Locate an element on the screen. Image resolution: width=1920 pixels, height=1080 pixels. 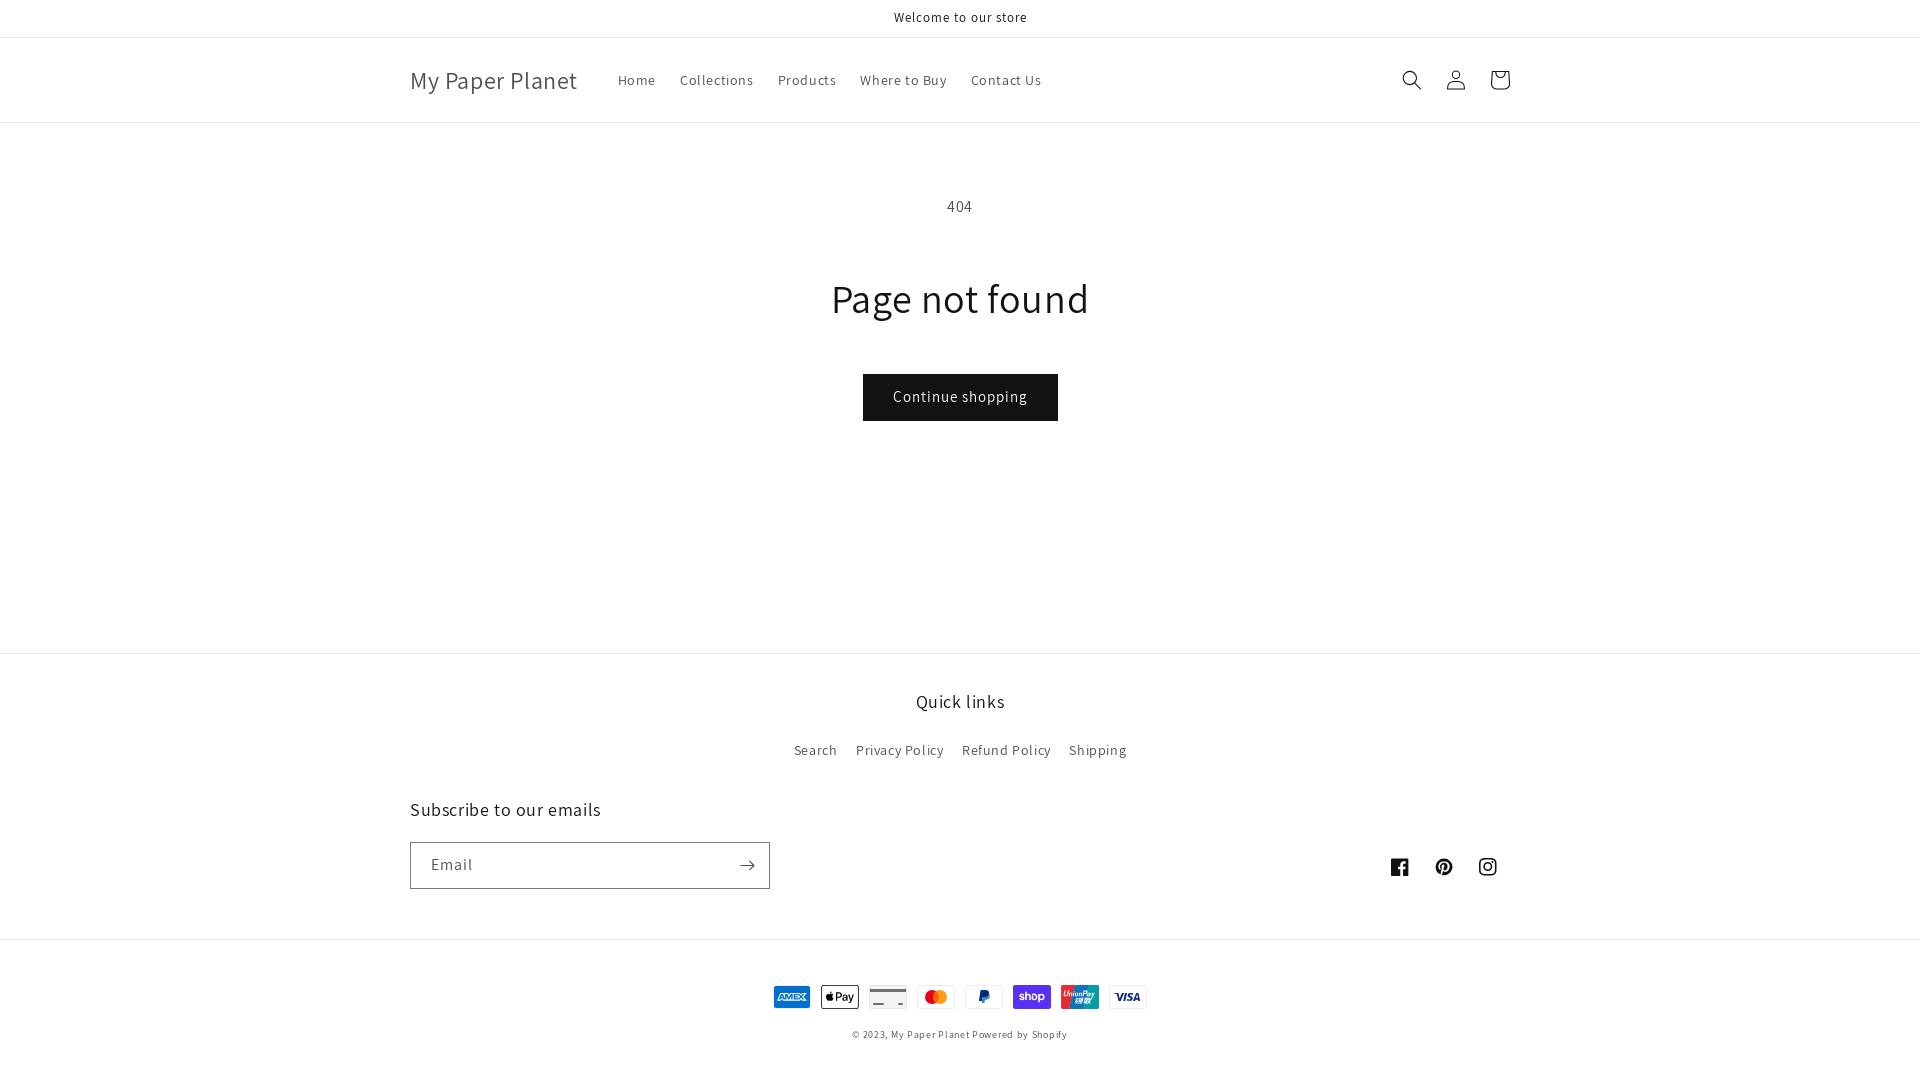
Collections is located at coordinates (717, 80).